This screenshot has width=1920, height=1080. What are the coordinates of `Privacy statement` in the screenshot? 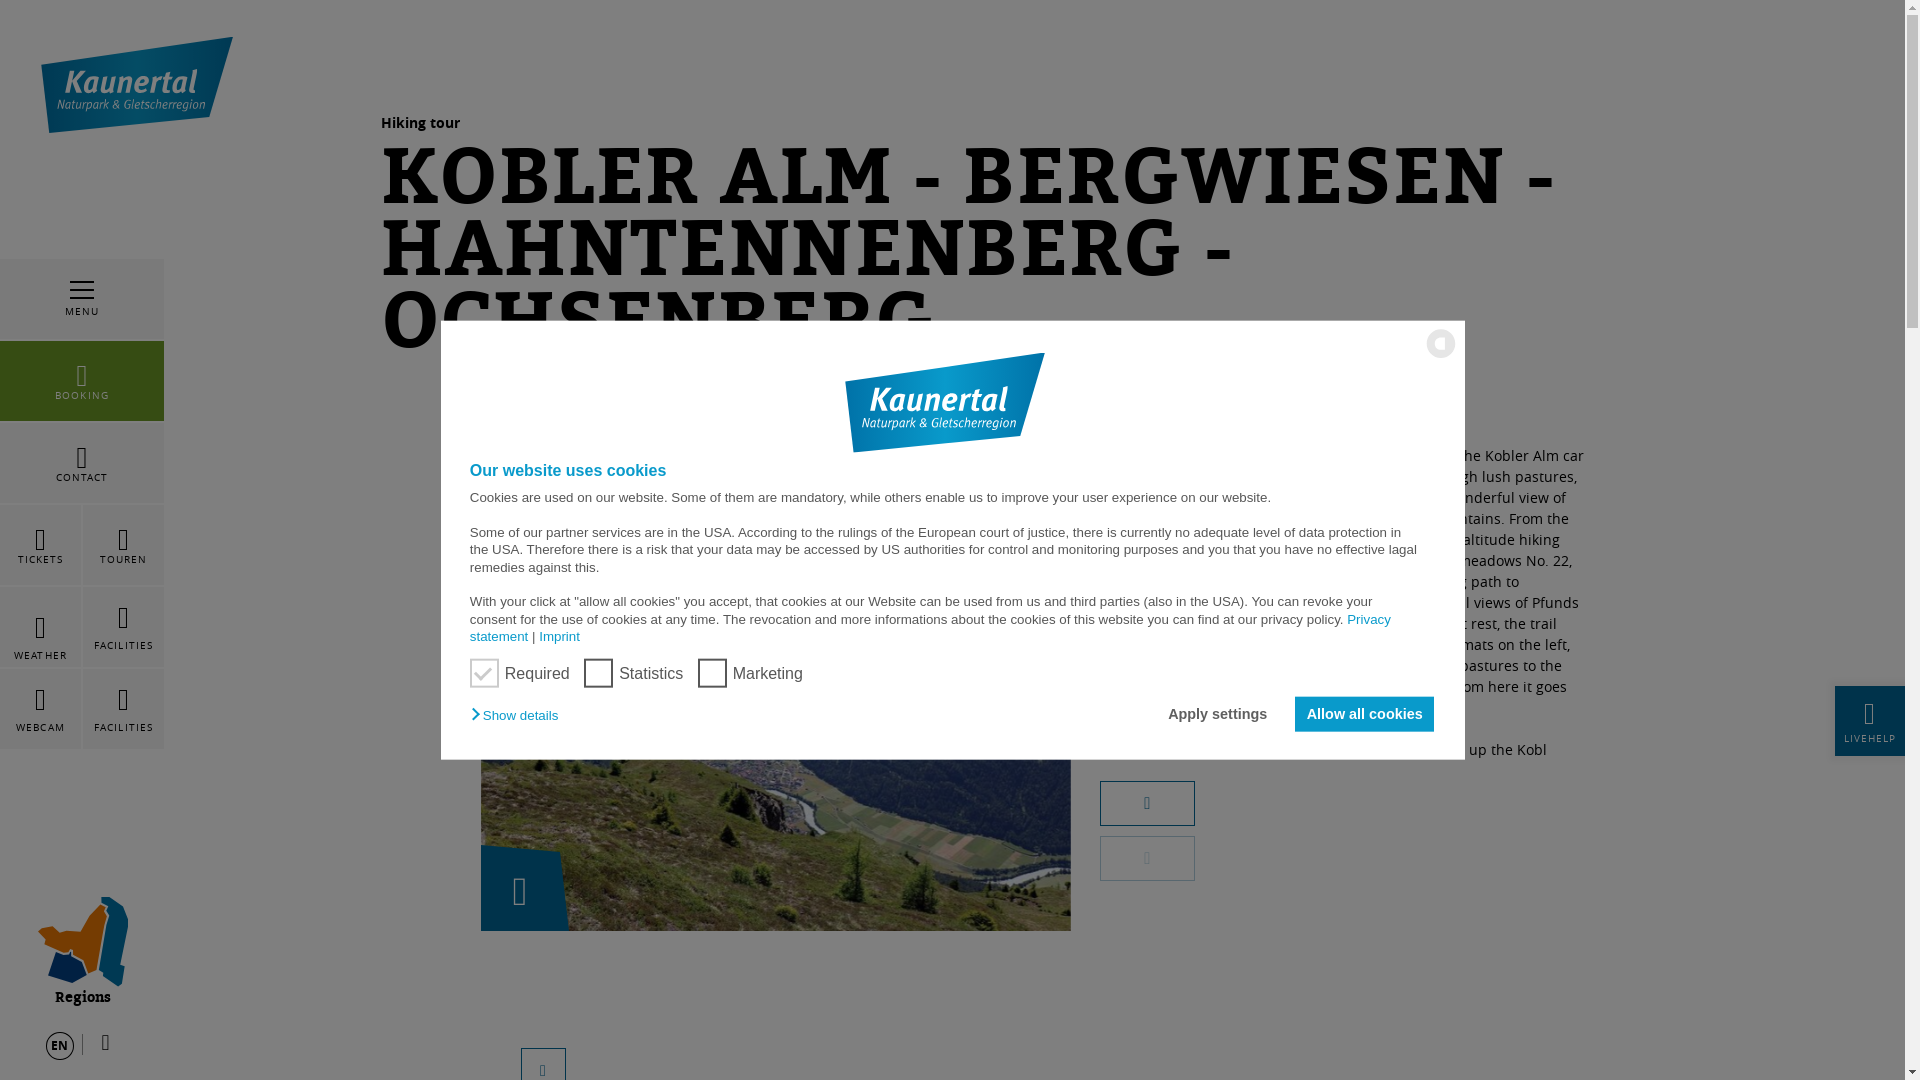 It's located at (929, 626).